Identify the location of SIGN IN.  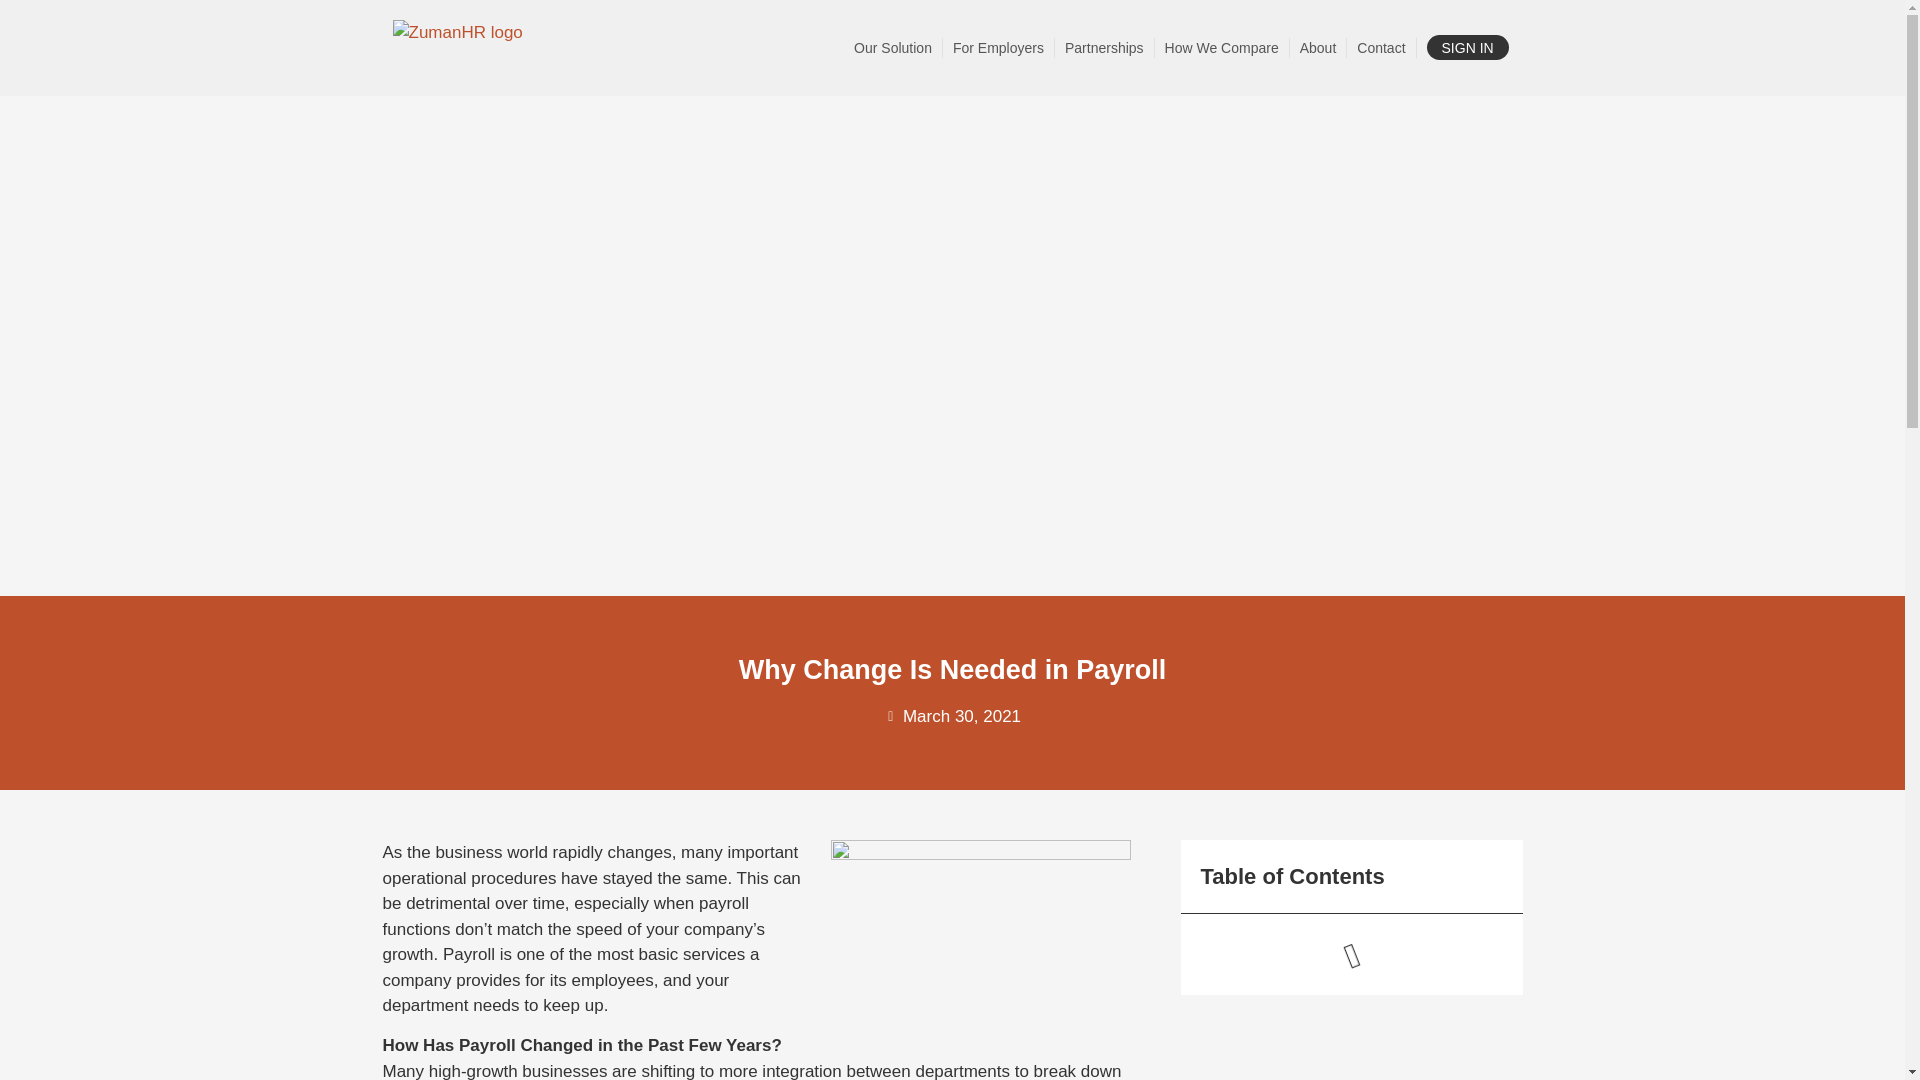
(1468, 47).